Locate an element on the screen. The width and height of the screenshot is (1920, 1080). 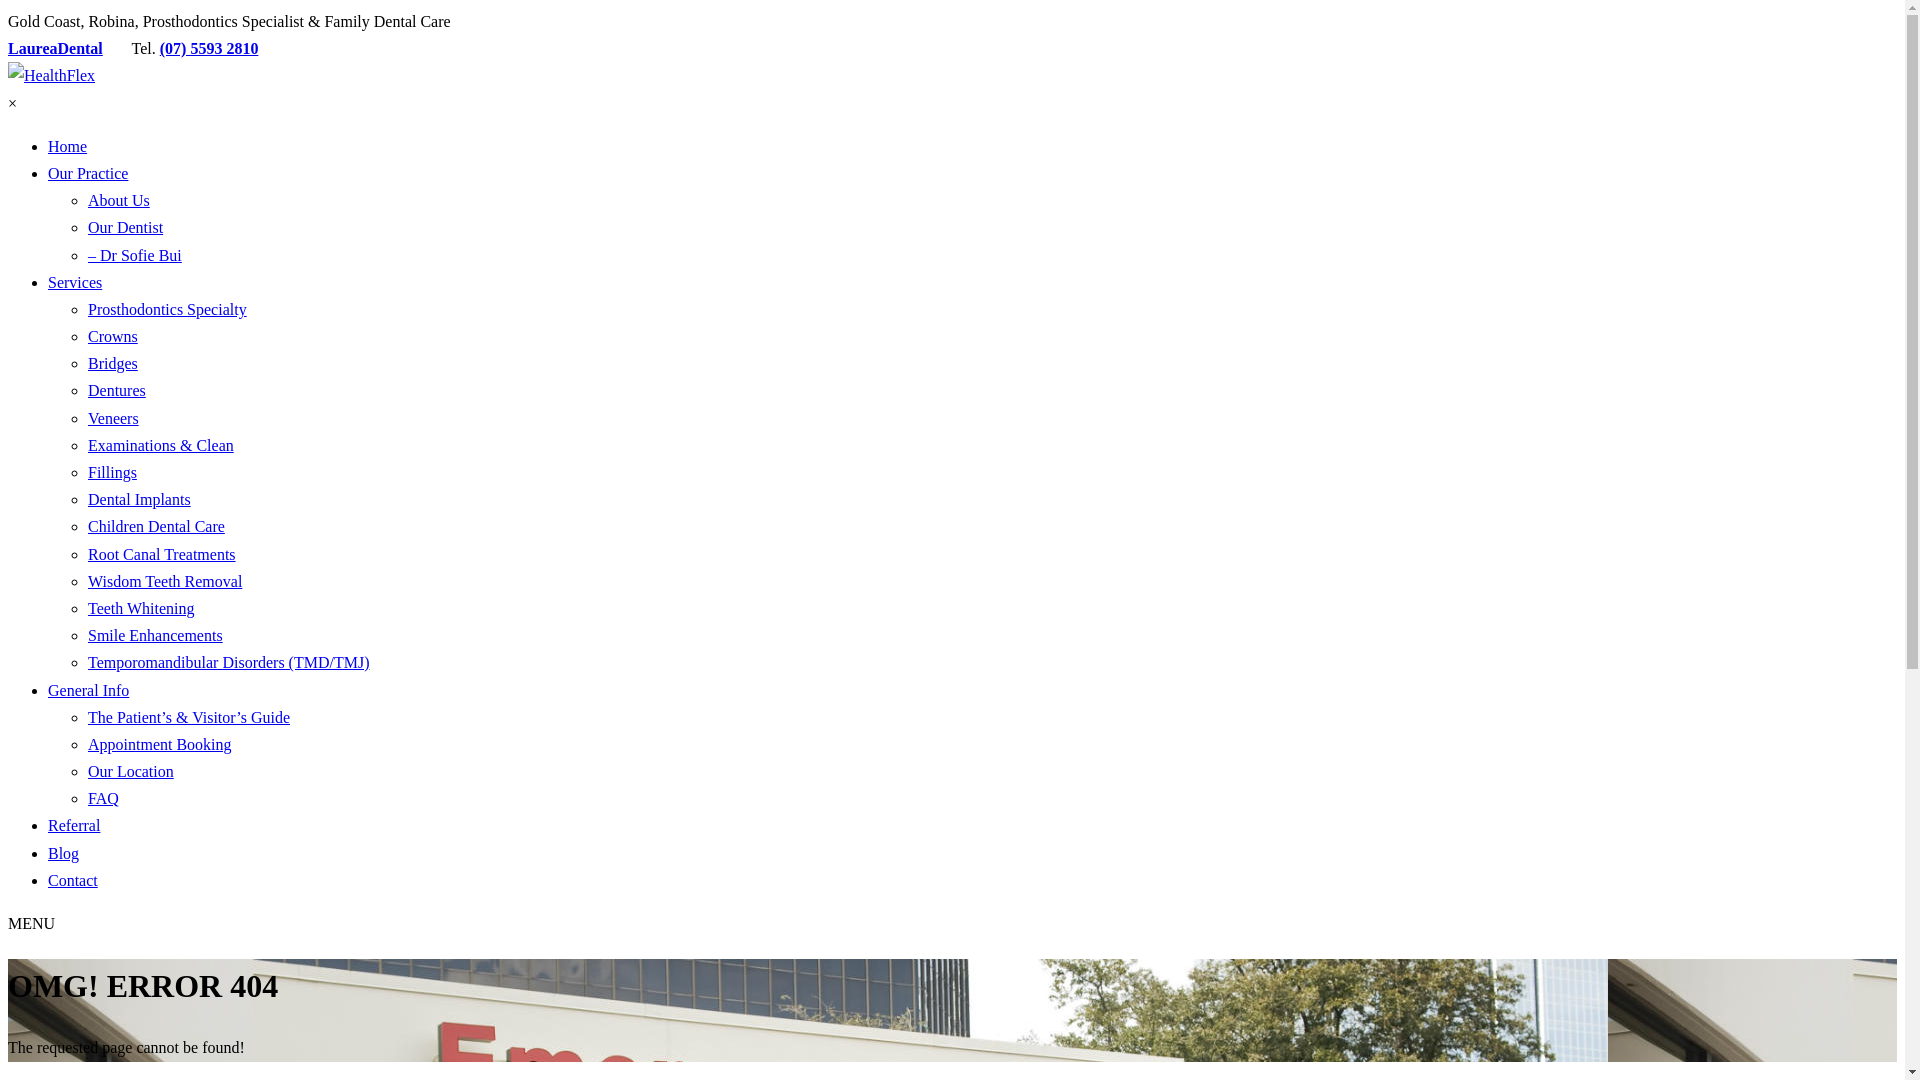
Wisdom Teeth Removal is located at coordinates (165, 582).